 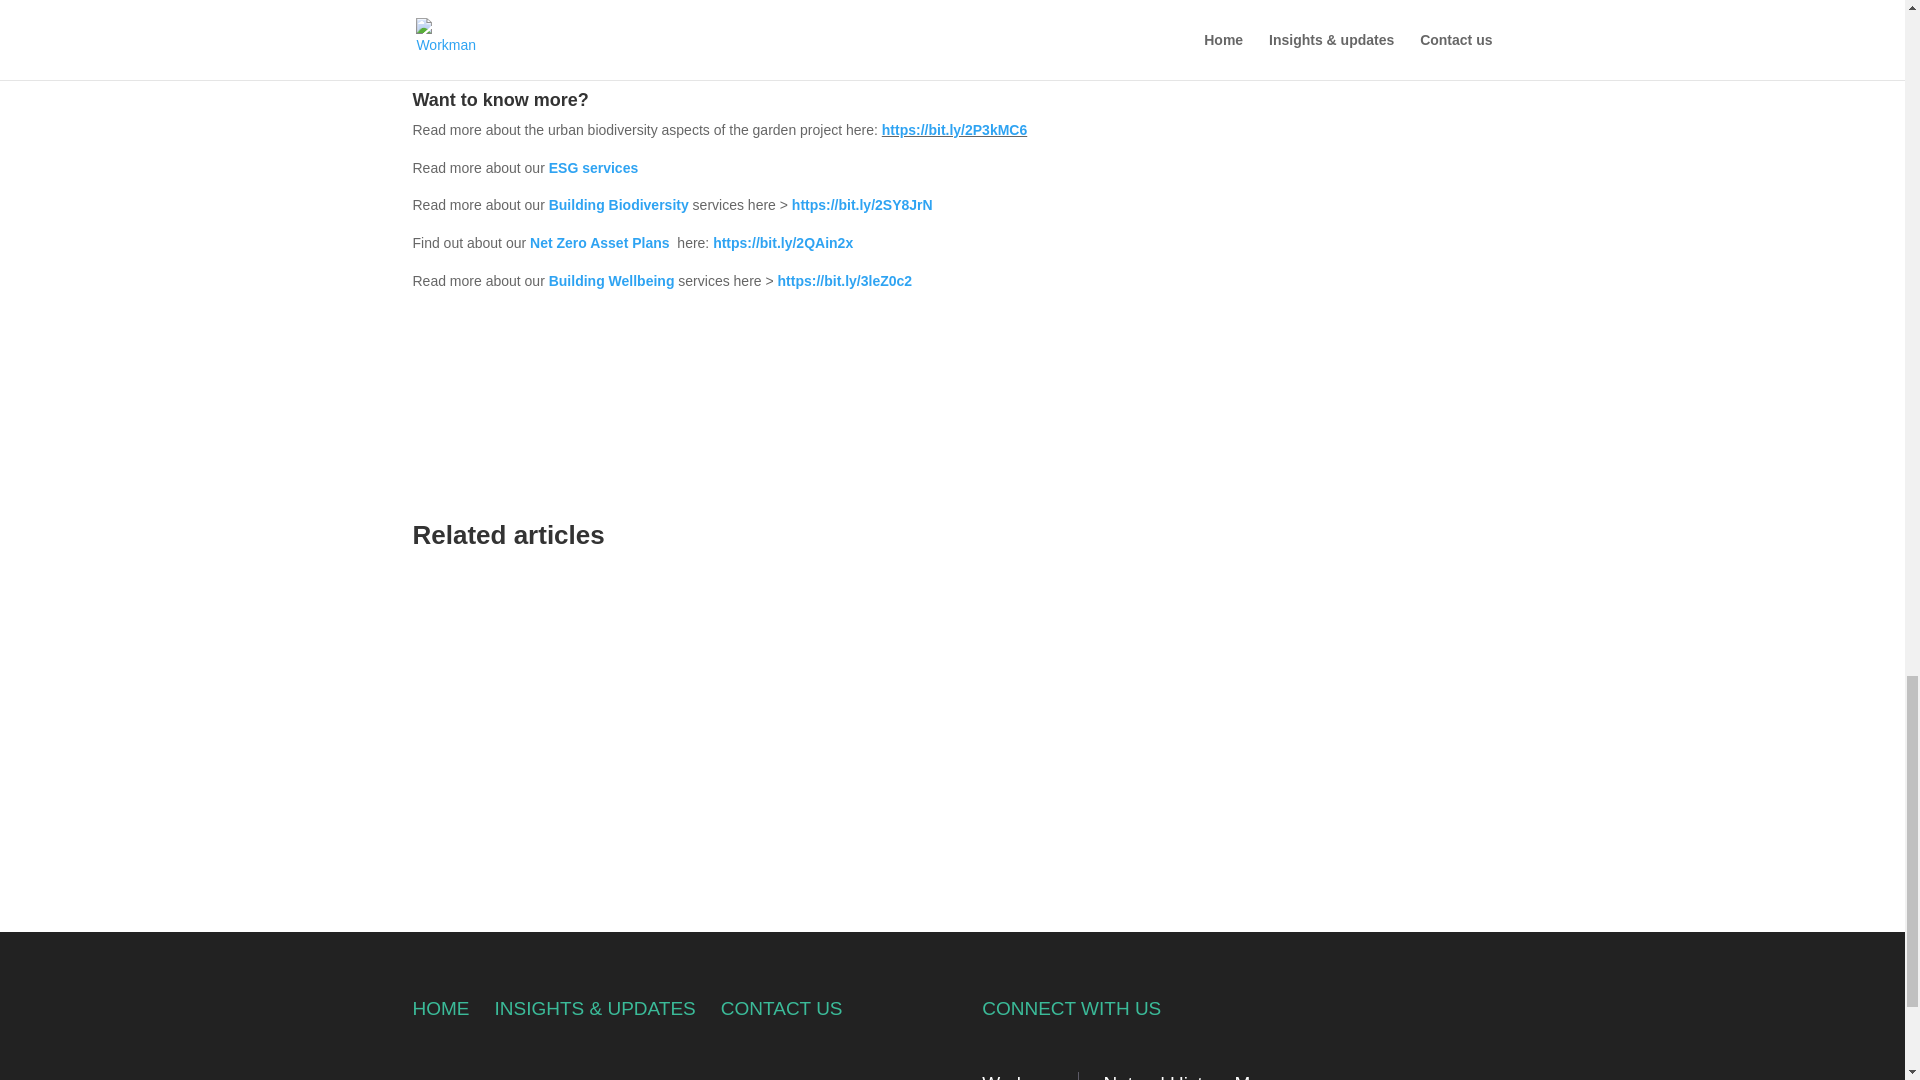 I want to click on Building Wellbeing, so click(x=612, y=281).